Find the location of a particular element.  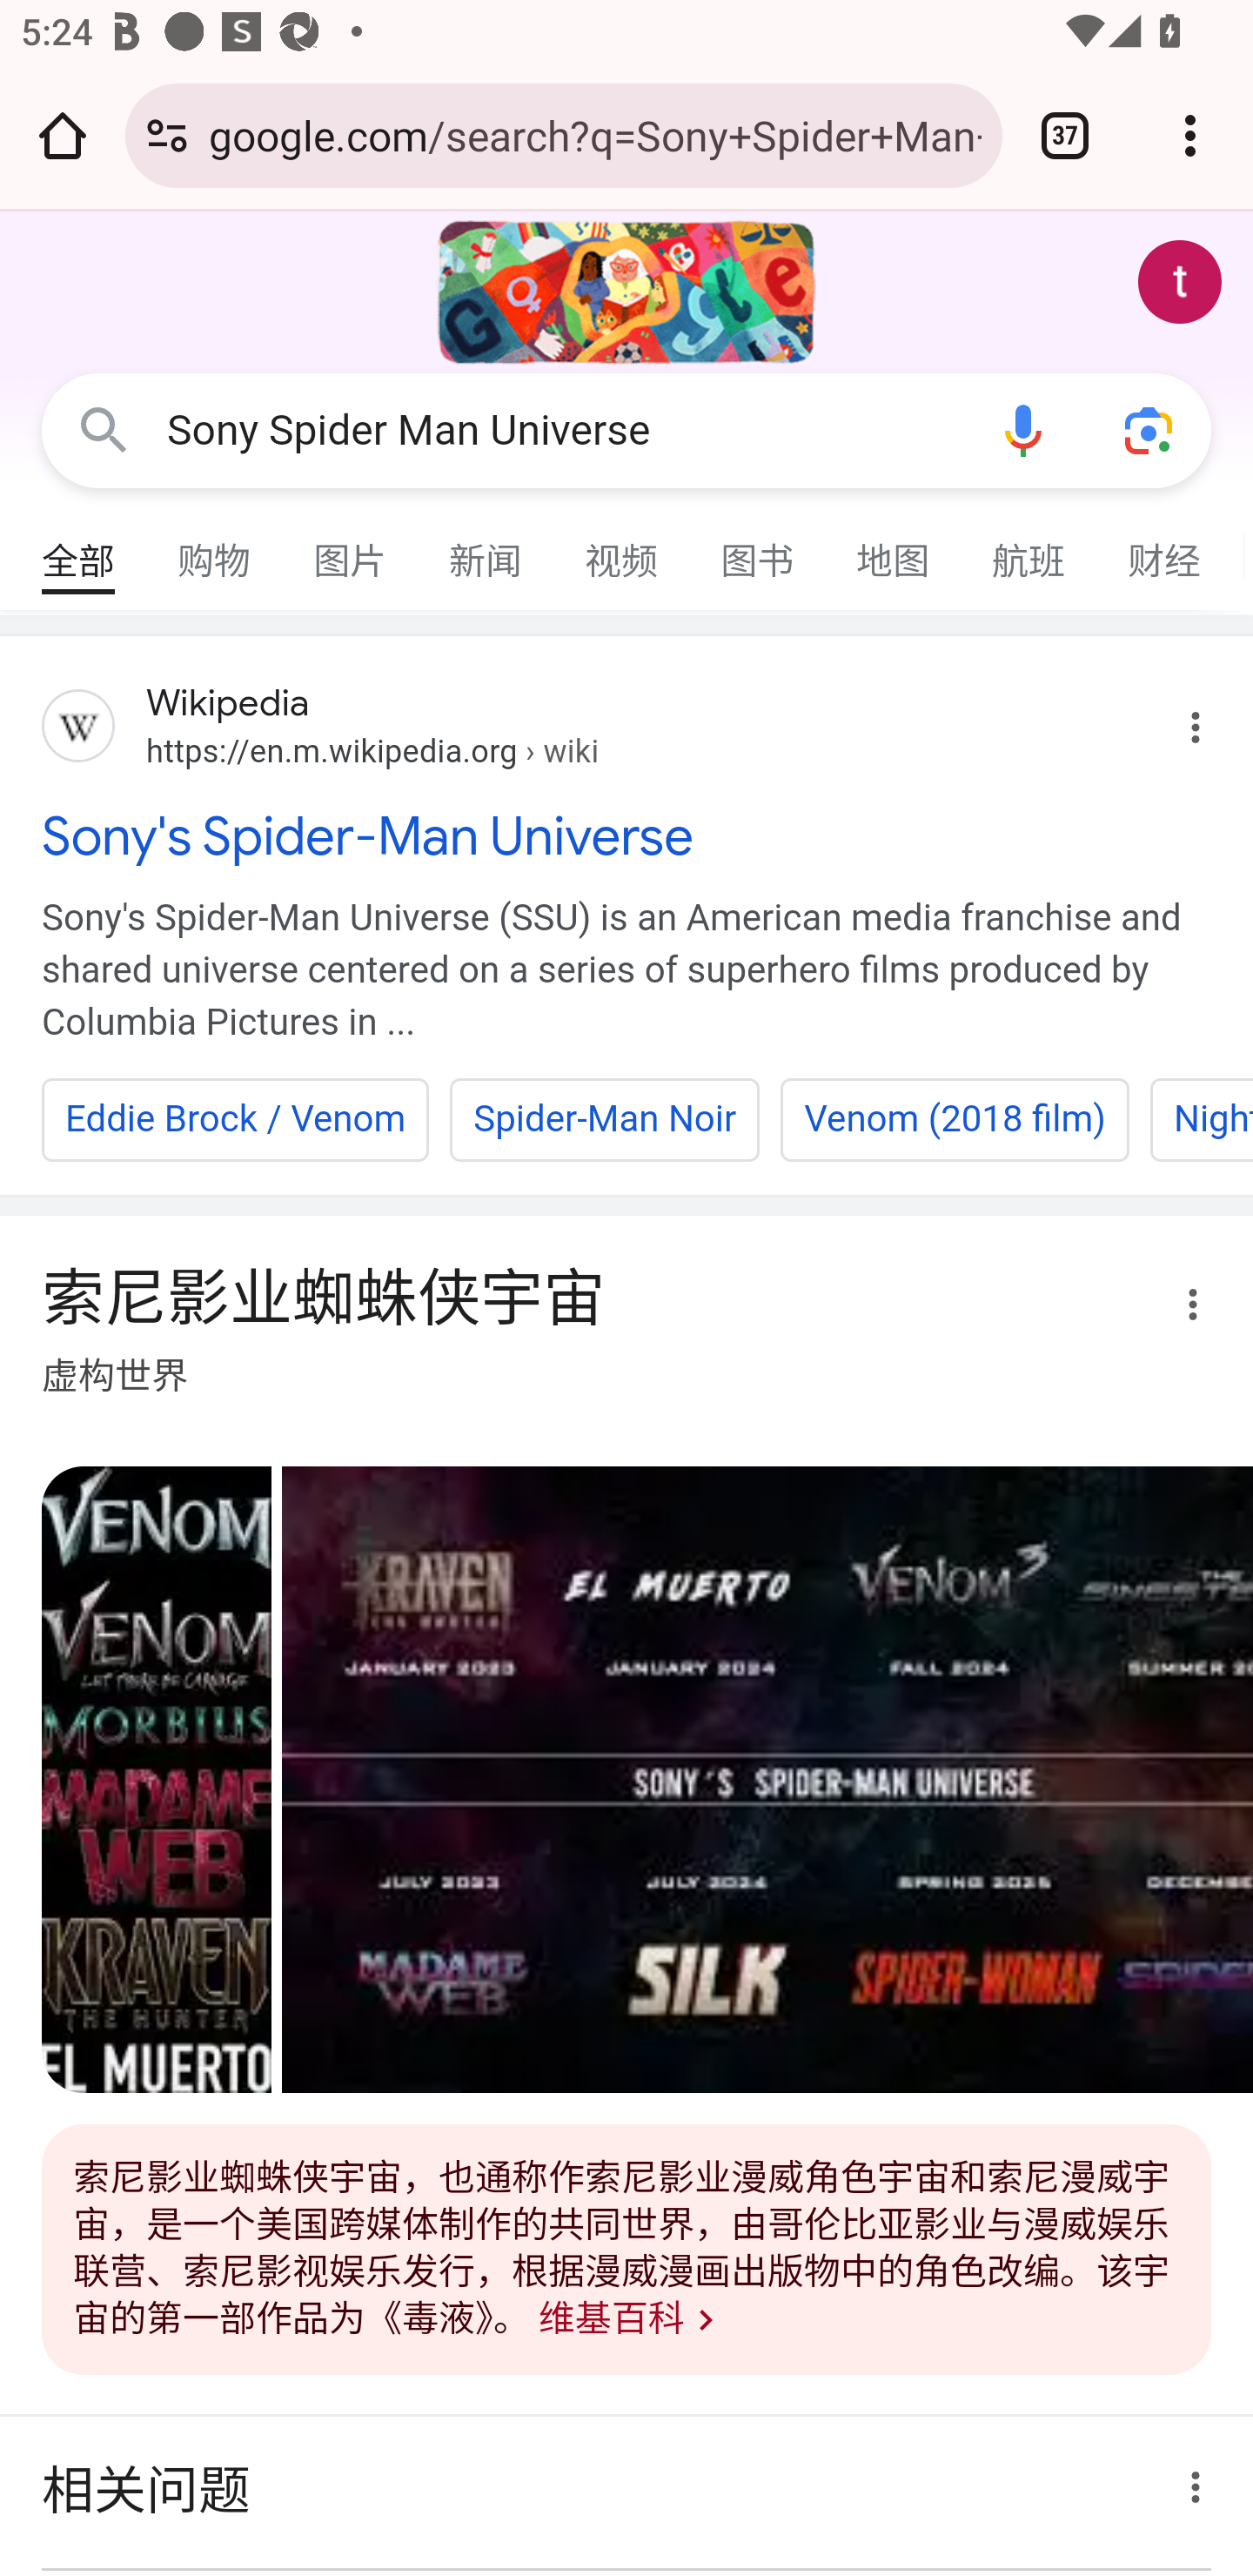

2024 年国际妇女节 is located at coordinates (626, 292).